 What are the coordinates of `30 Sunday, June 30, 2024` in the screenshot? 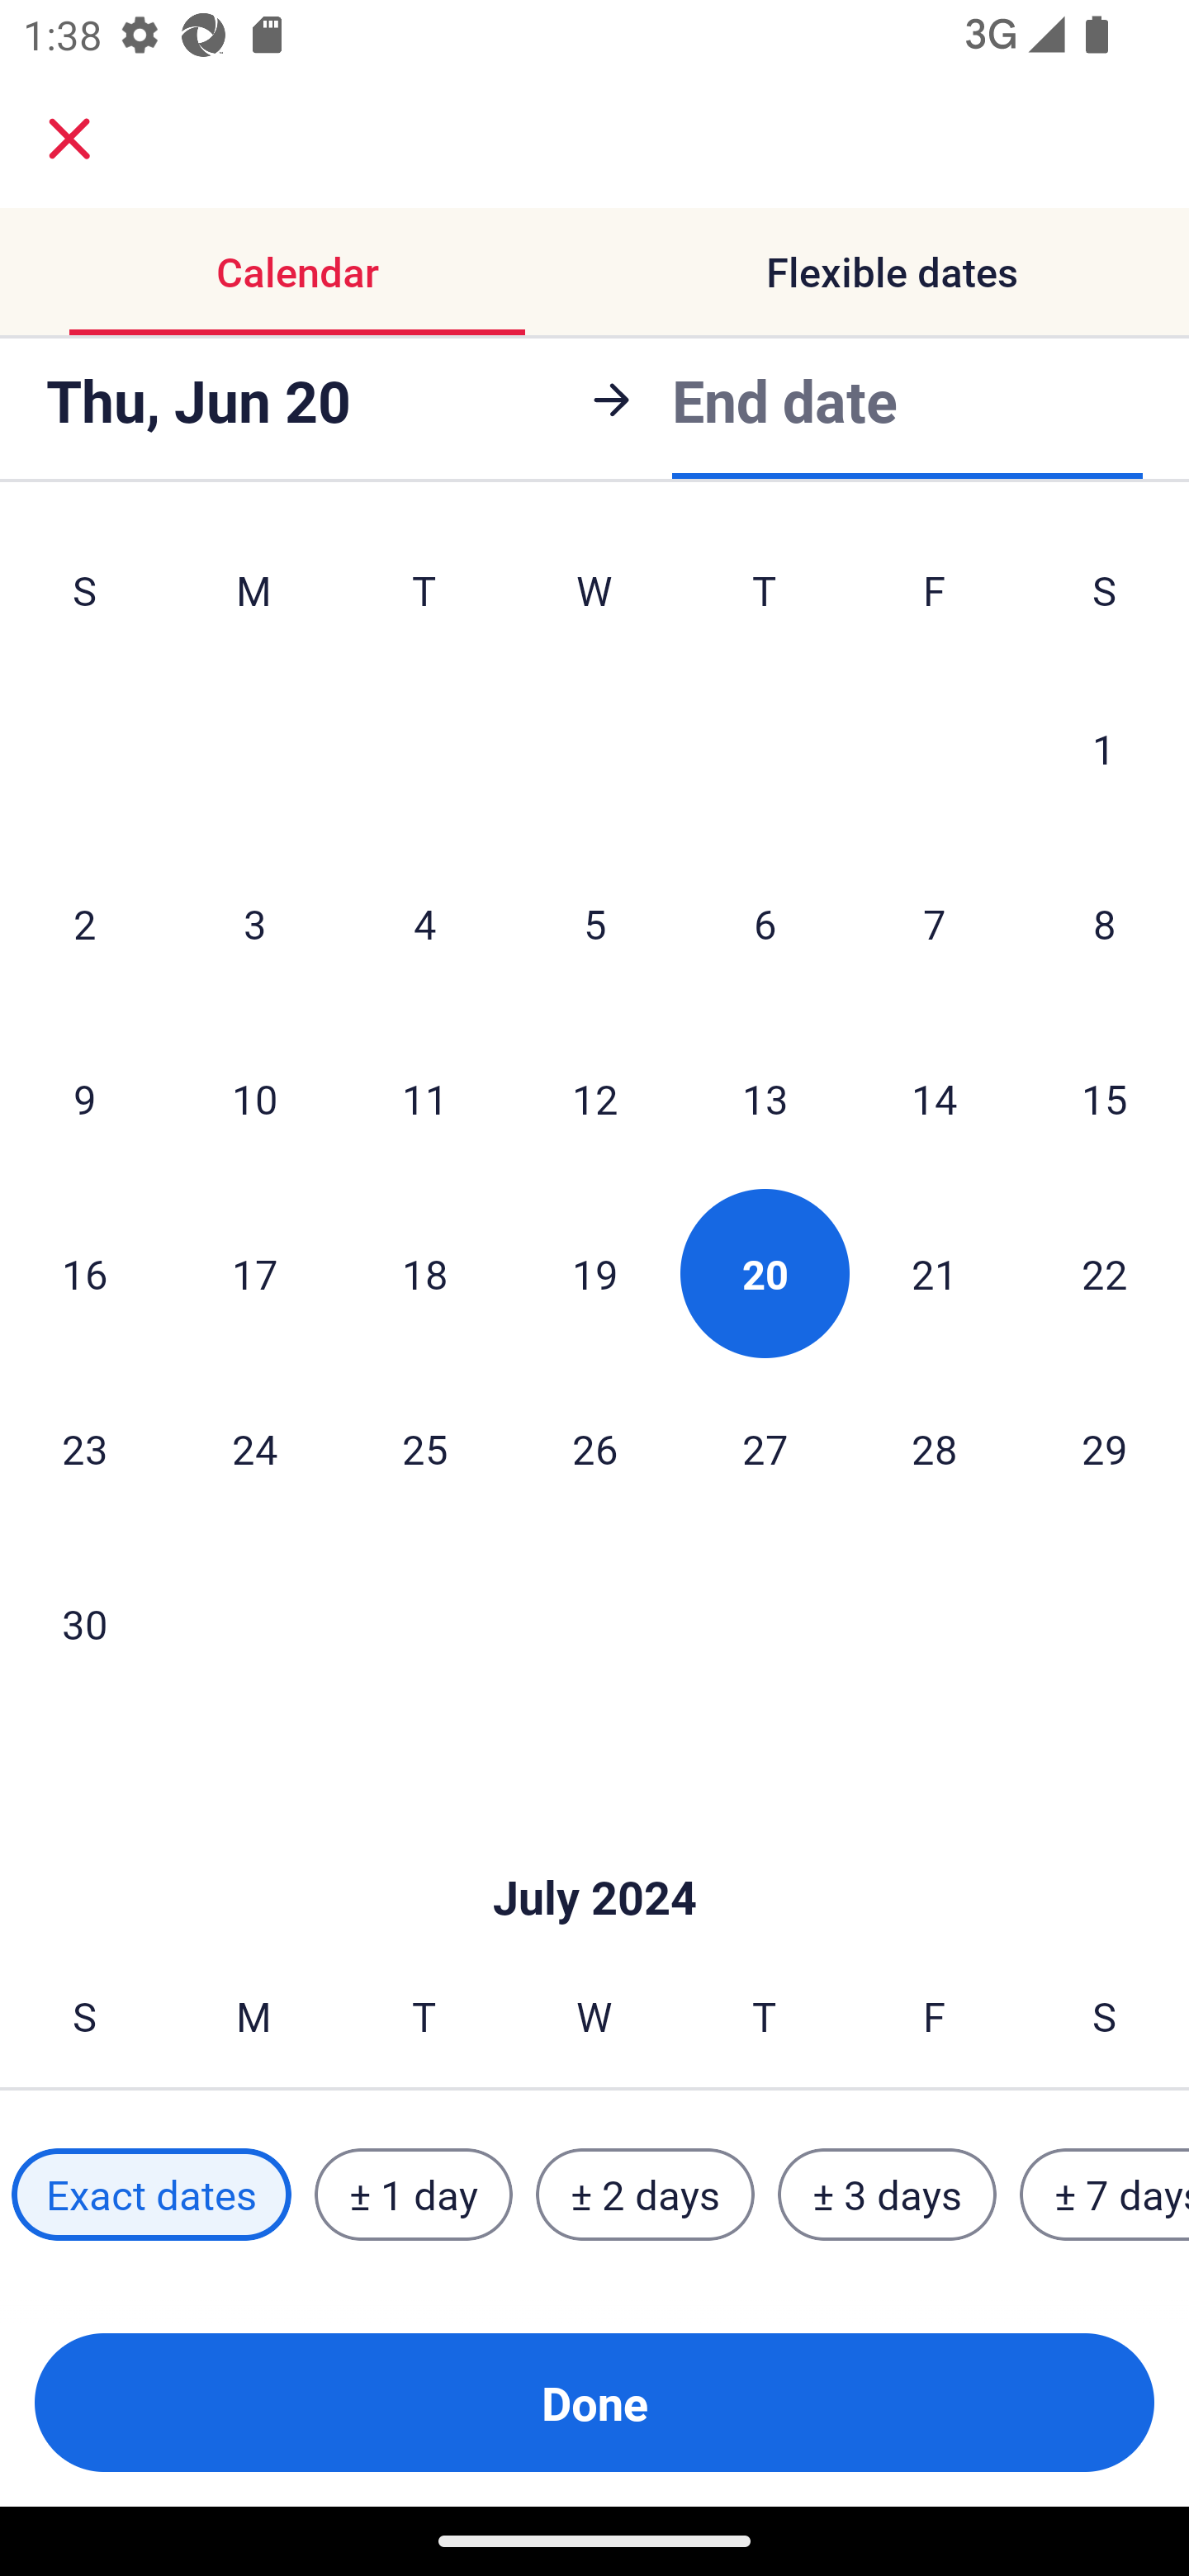 It's located at (84, 1622).